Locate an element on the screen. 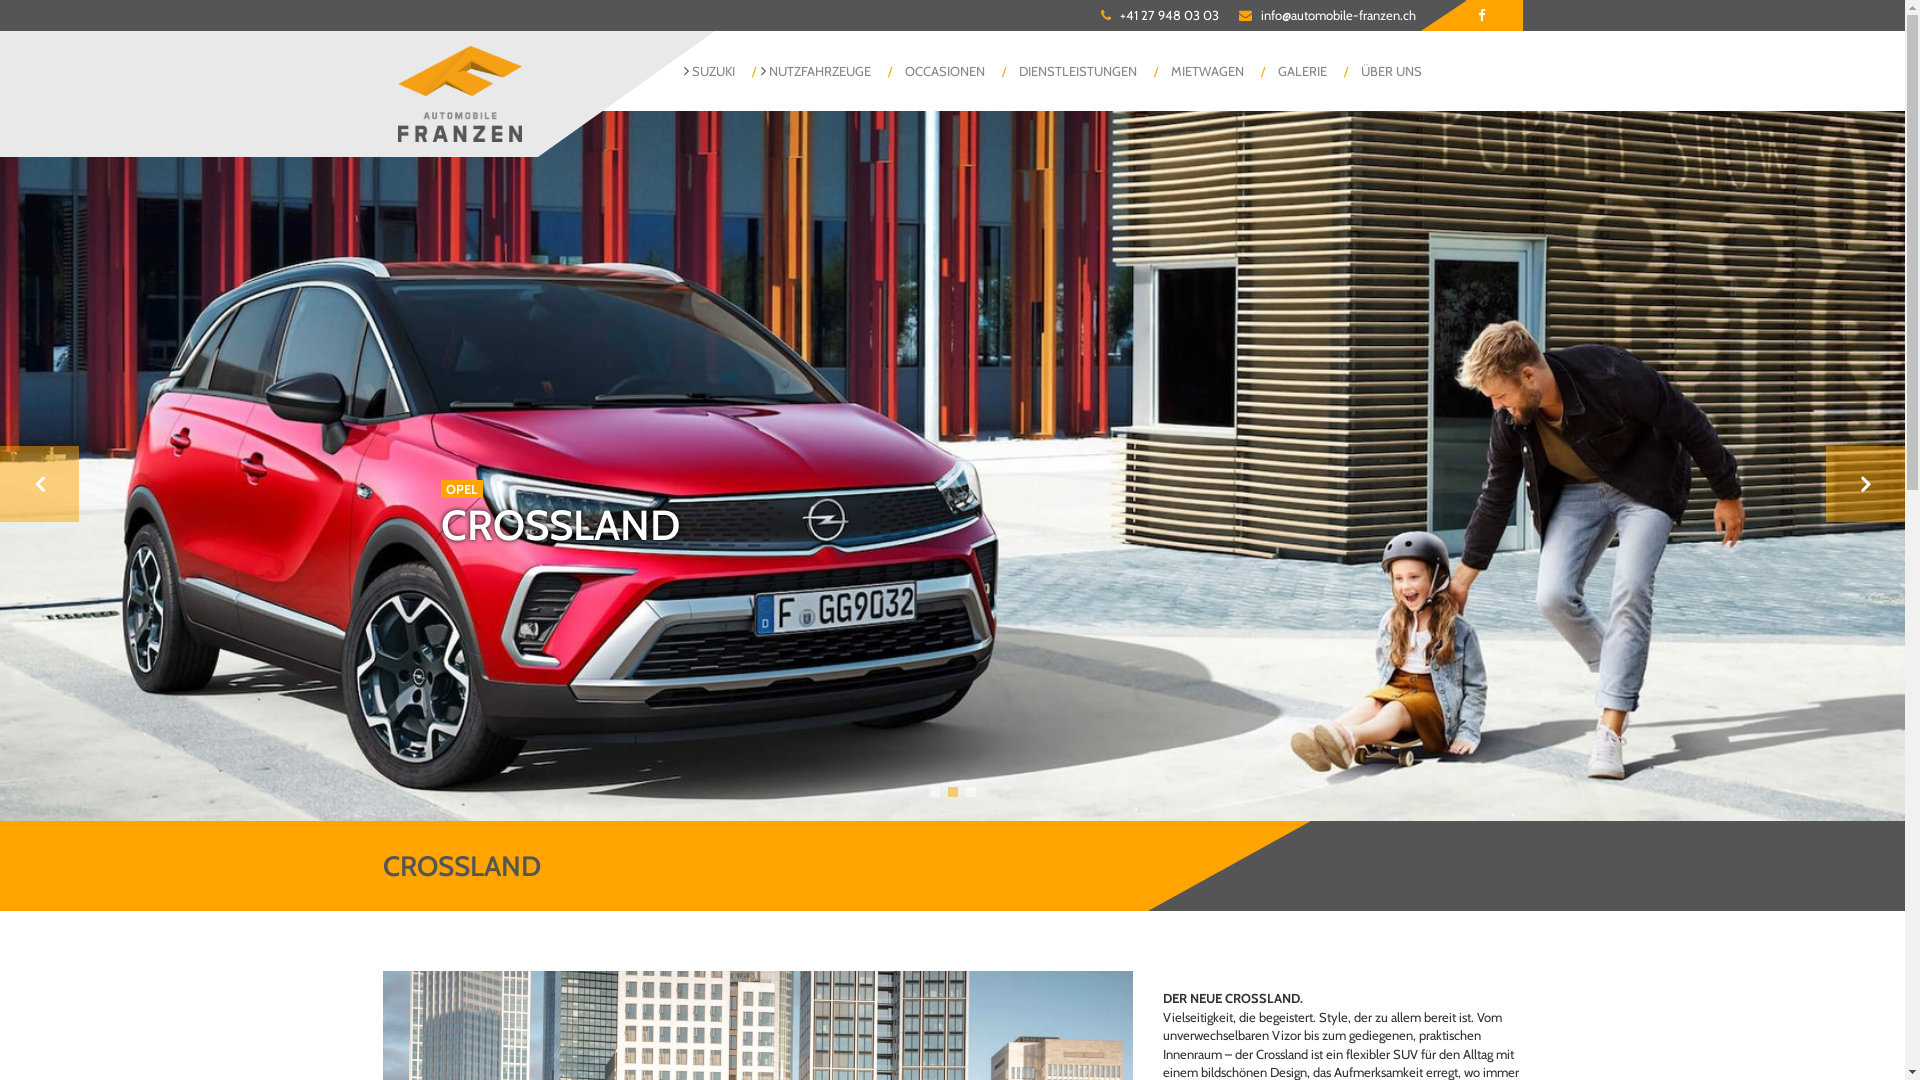 The image size is (1920, 1080). MIETWAGEN is located at coordinates (1208, 71).